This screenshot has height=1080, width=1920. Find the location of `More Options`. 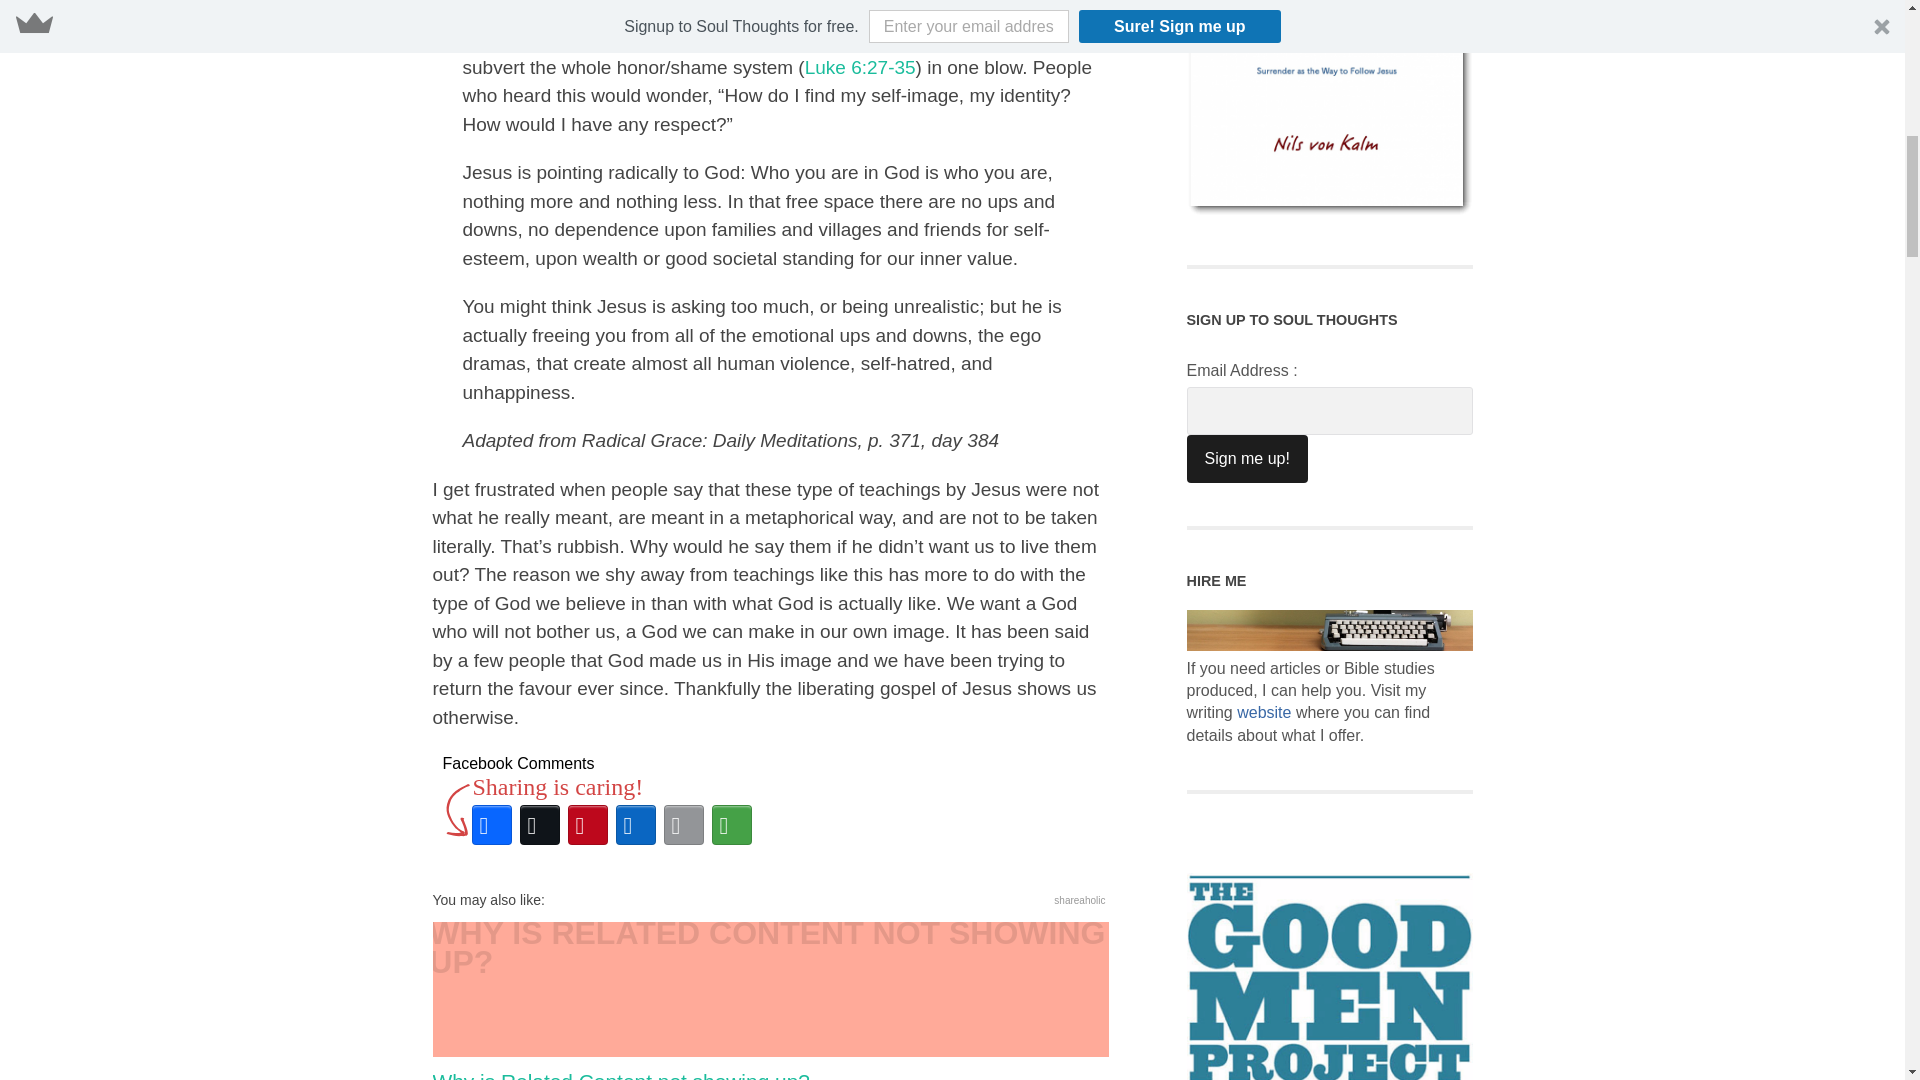

More Options is located at coordinates (732, 824).